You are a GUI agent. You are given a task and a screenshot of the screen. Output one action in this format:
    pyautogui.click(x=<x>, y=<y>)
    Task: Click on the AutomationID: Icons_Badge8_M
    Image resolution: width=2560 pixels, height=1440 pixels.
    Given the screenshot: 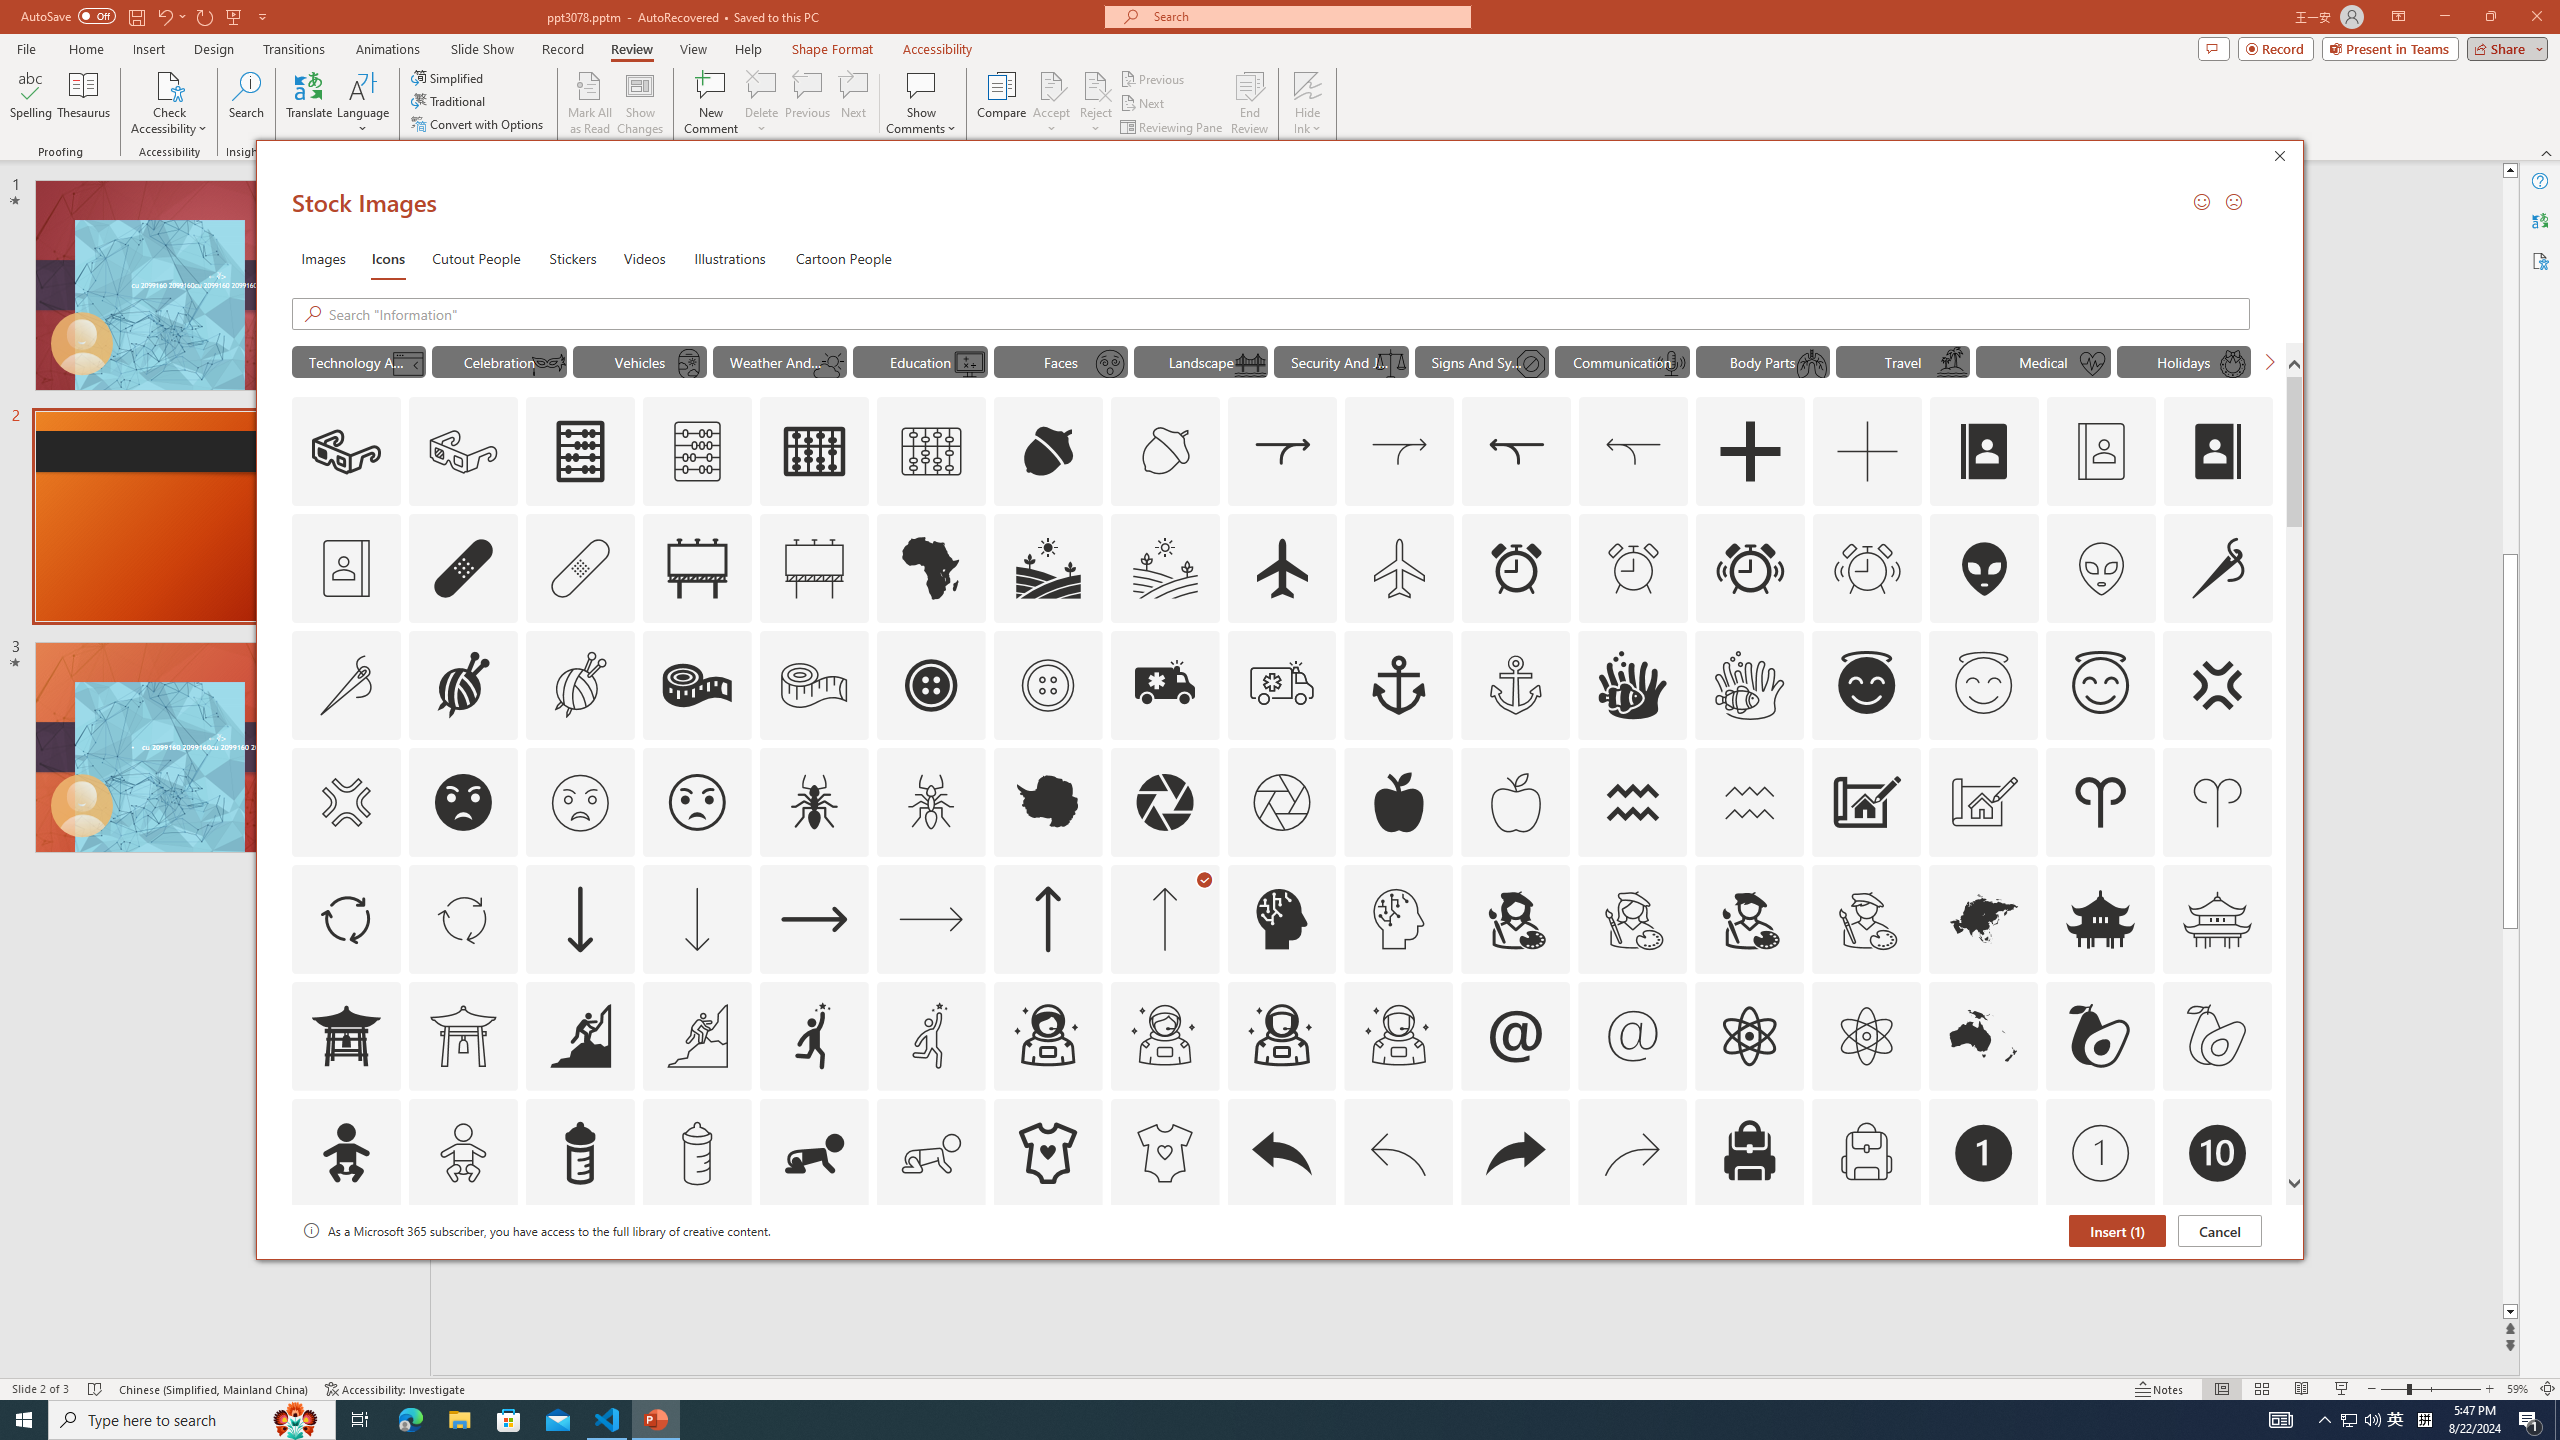 What is the action you would take?
    pyautogui.click(x=1984, y=1270)
    